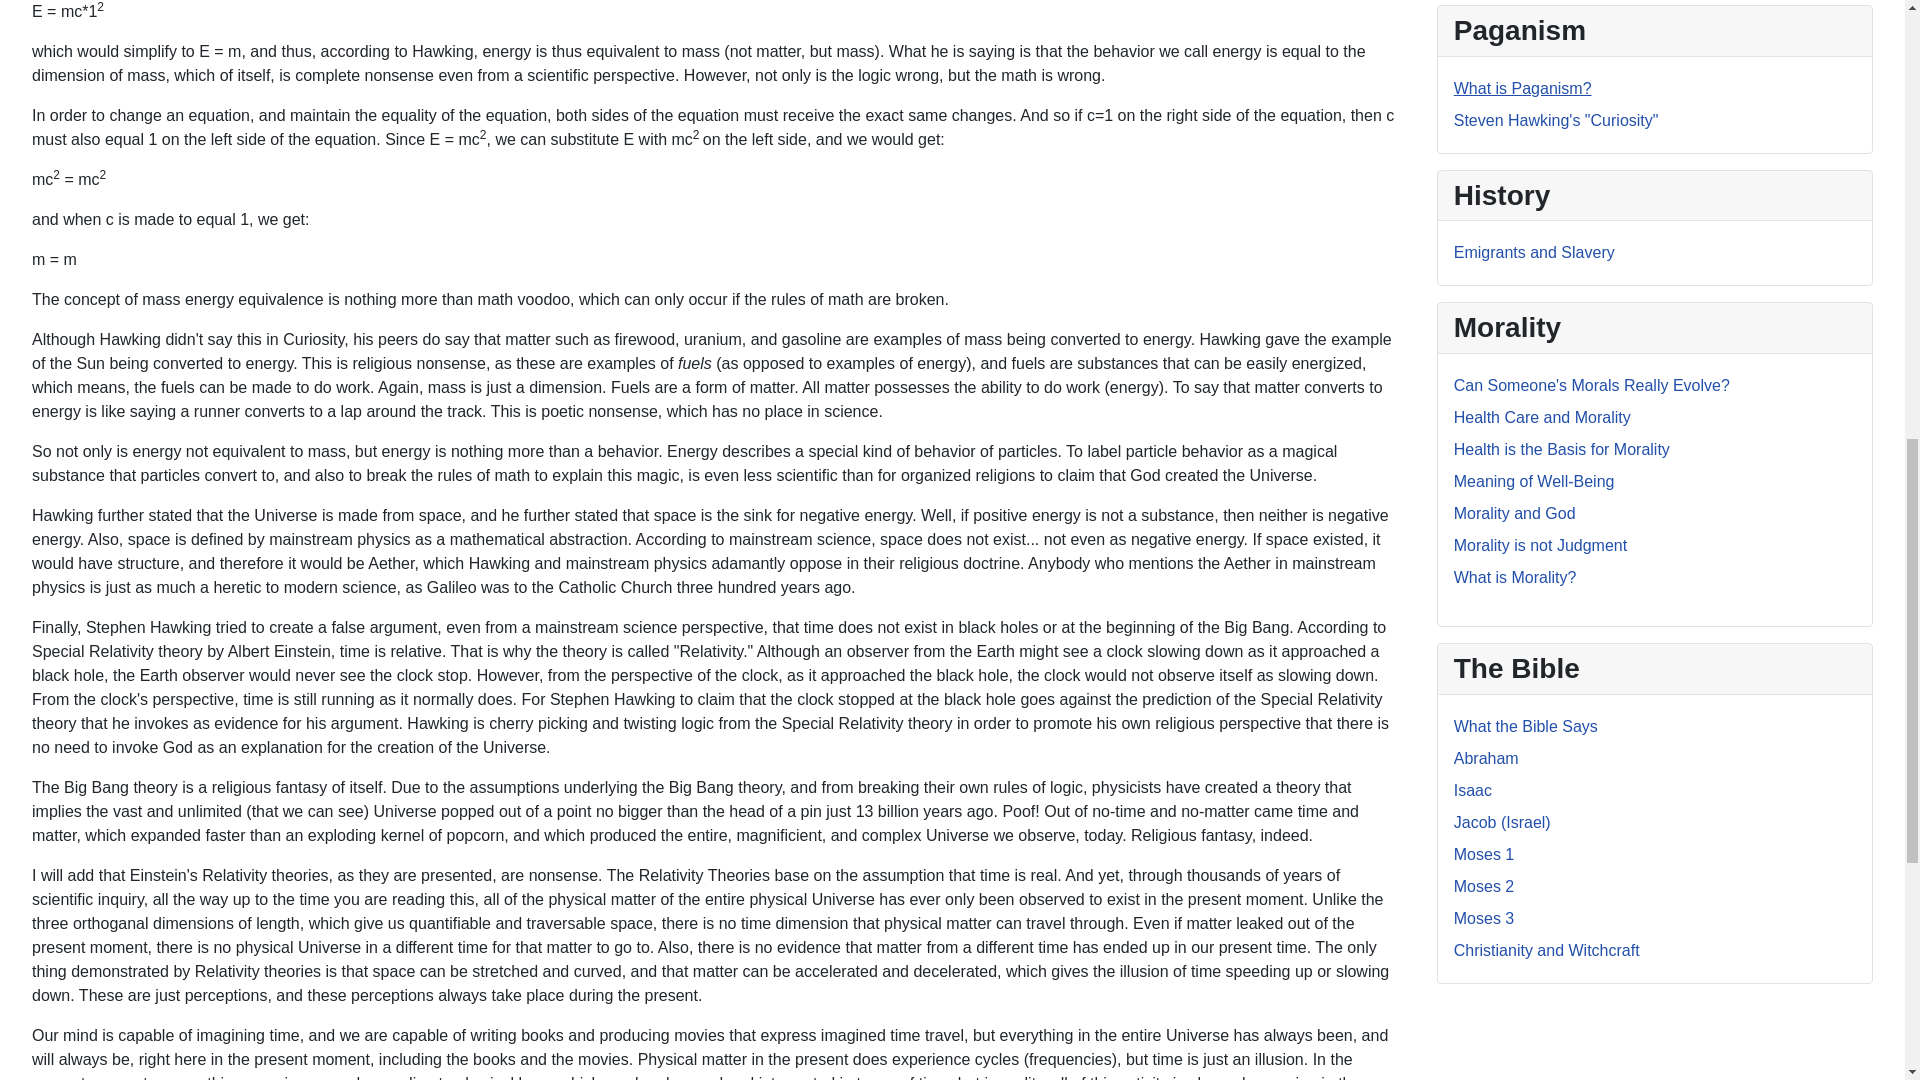 The height and width of the screenshot is (1080, 1920). Describe the element at coordinates (1525, 726) in the screenshot. I see `What the Bible Says` at that location.